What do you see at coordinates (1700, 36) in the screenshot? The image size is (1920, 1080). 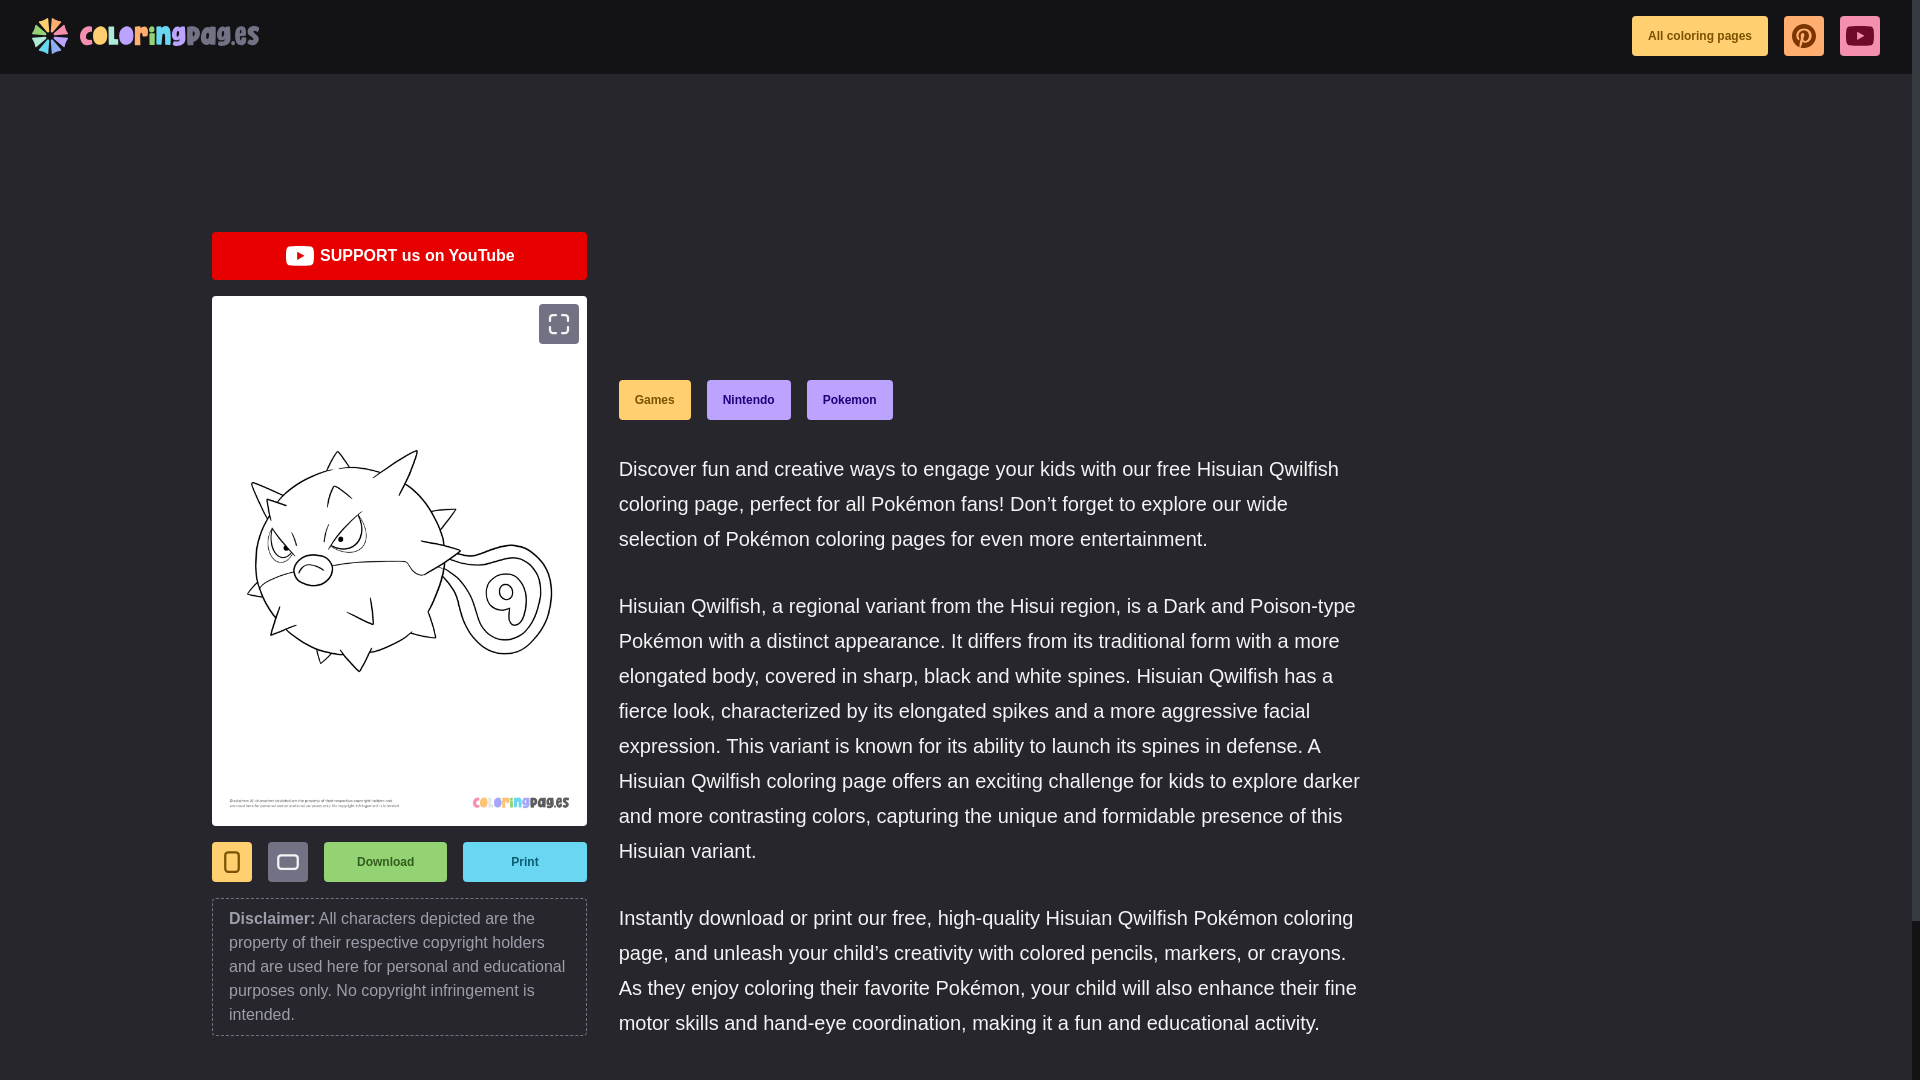 I see `All coloring pages` at bounding box center [1700, 36].